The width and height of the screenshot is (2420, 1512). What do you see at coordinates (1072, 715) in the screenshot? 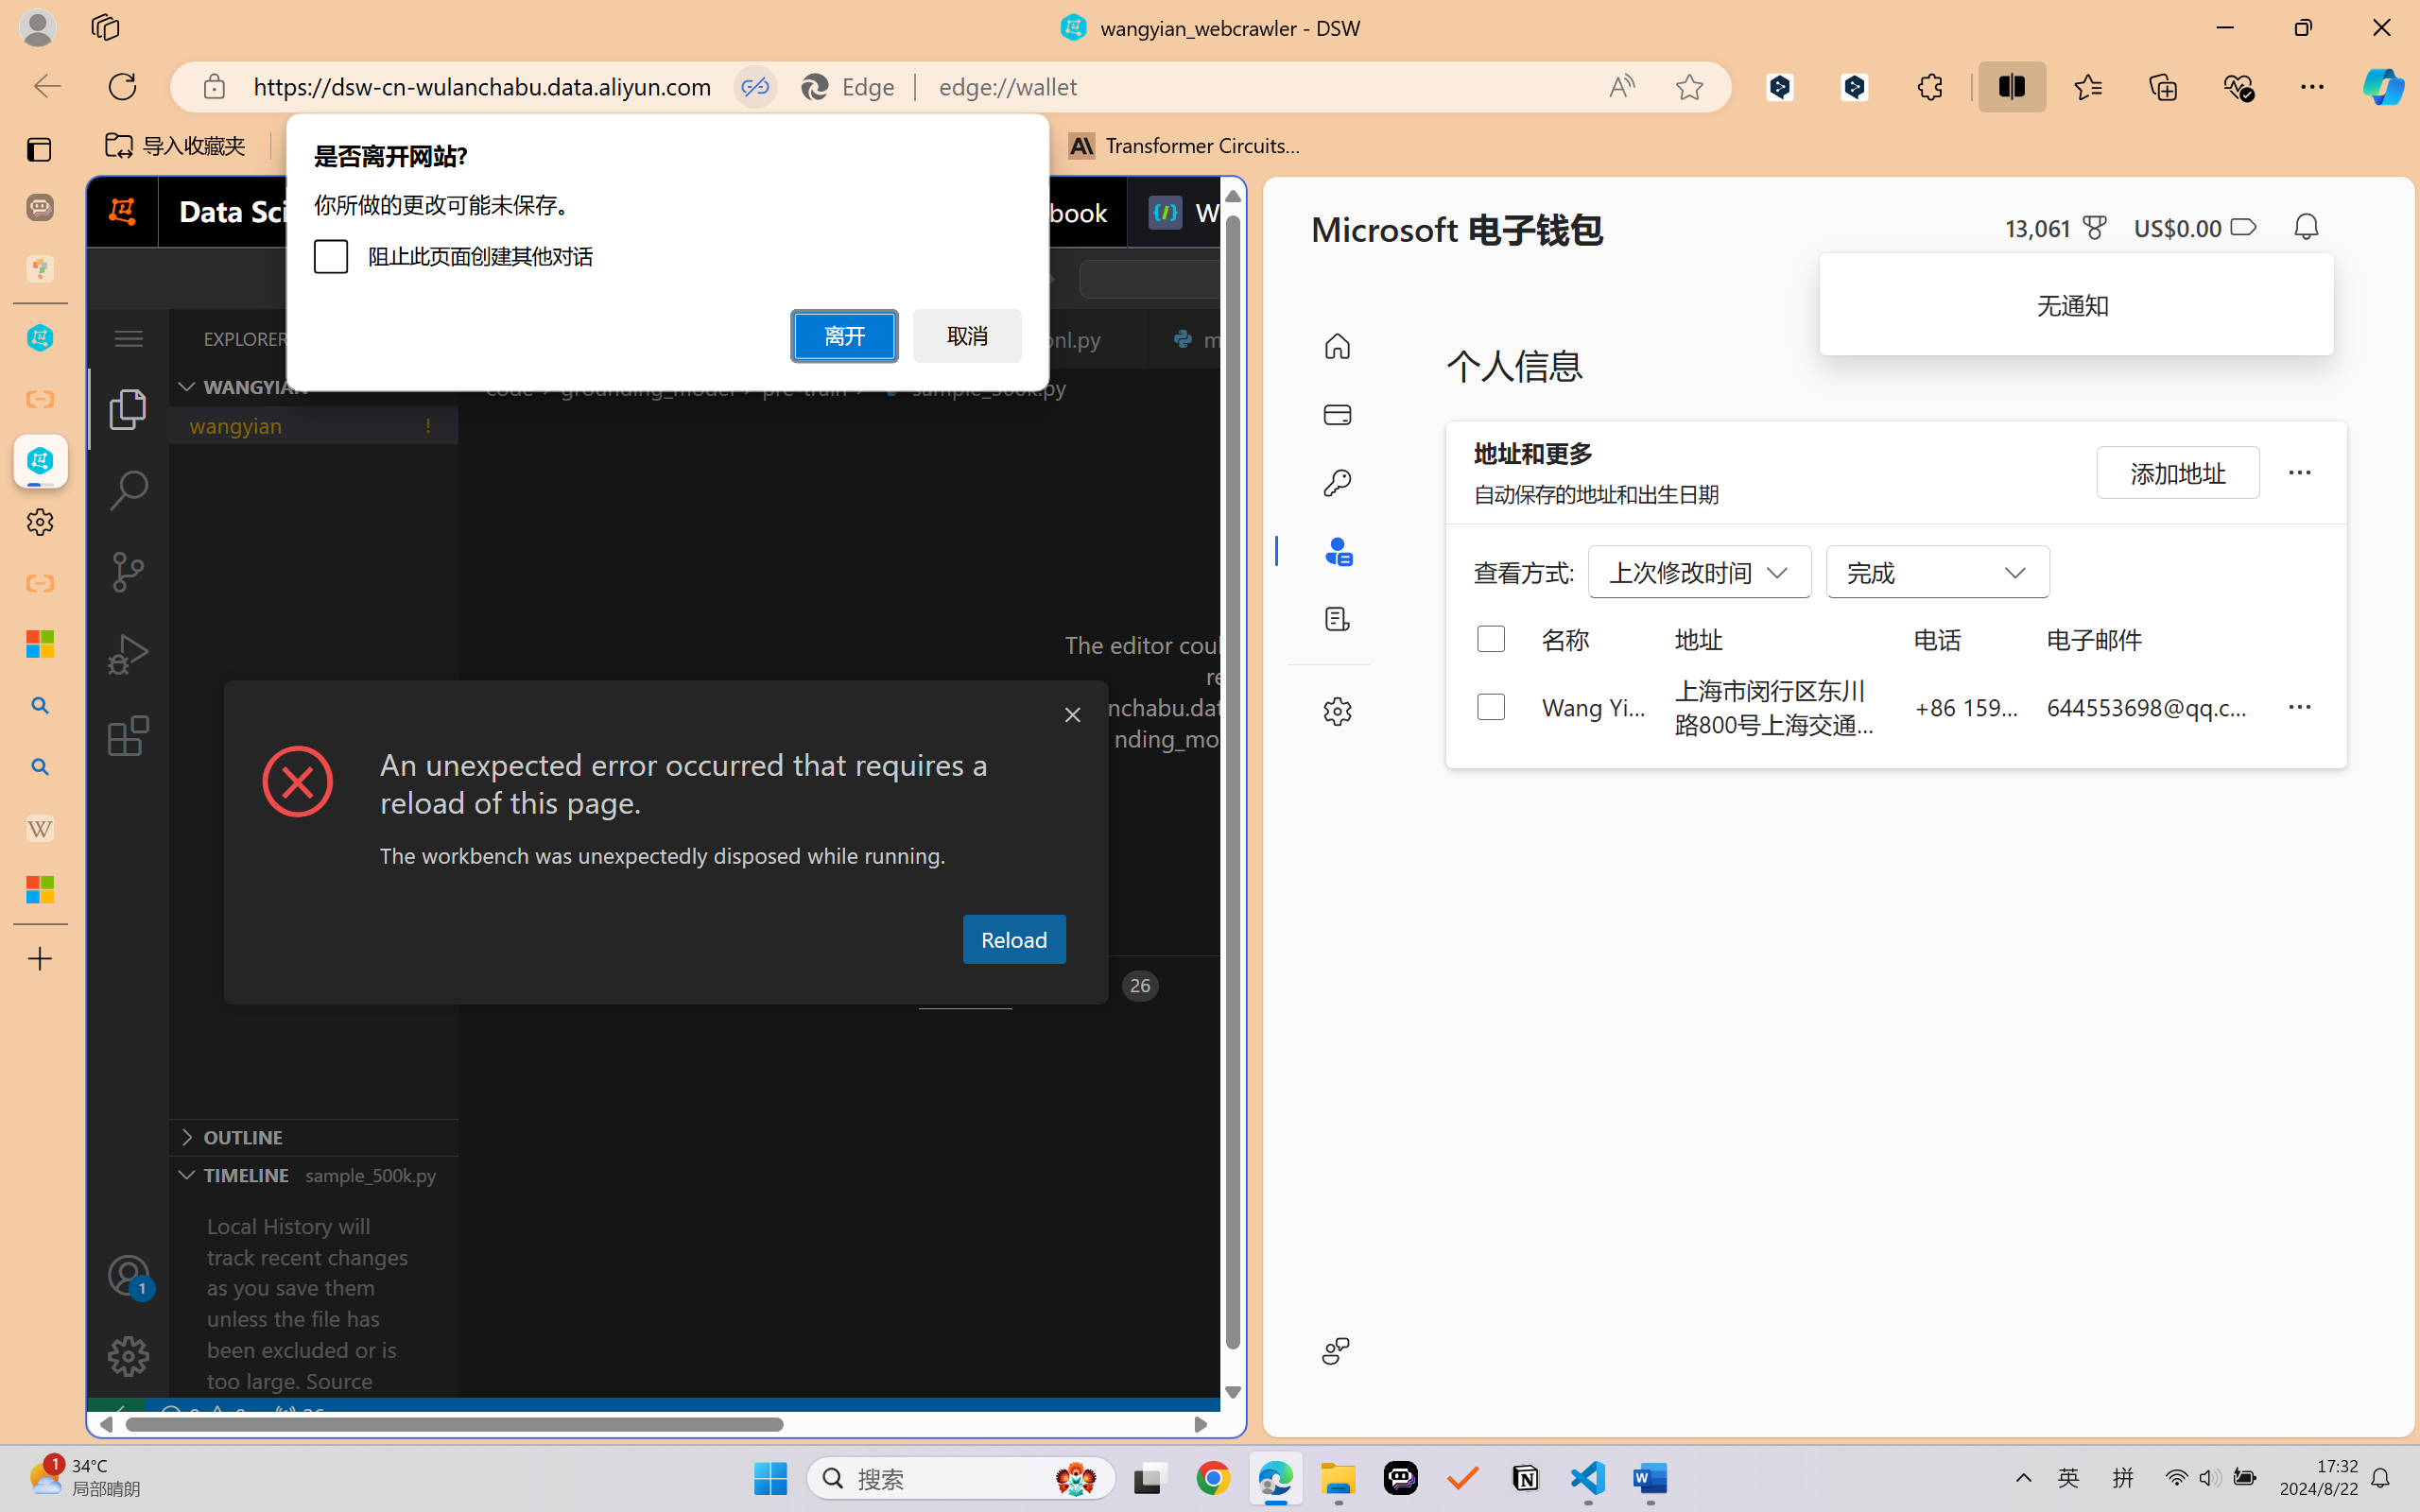
I see `Close Dialog` at bounding box center [1072, 715].